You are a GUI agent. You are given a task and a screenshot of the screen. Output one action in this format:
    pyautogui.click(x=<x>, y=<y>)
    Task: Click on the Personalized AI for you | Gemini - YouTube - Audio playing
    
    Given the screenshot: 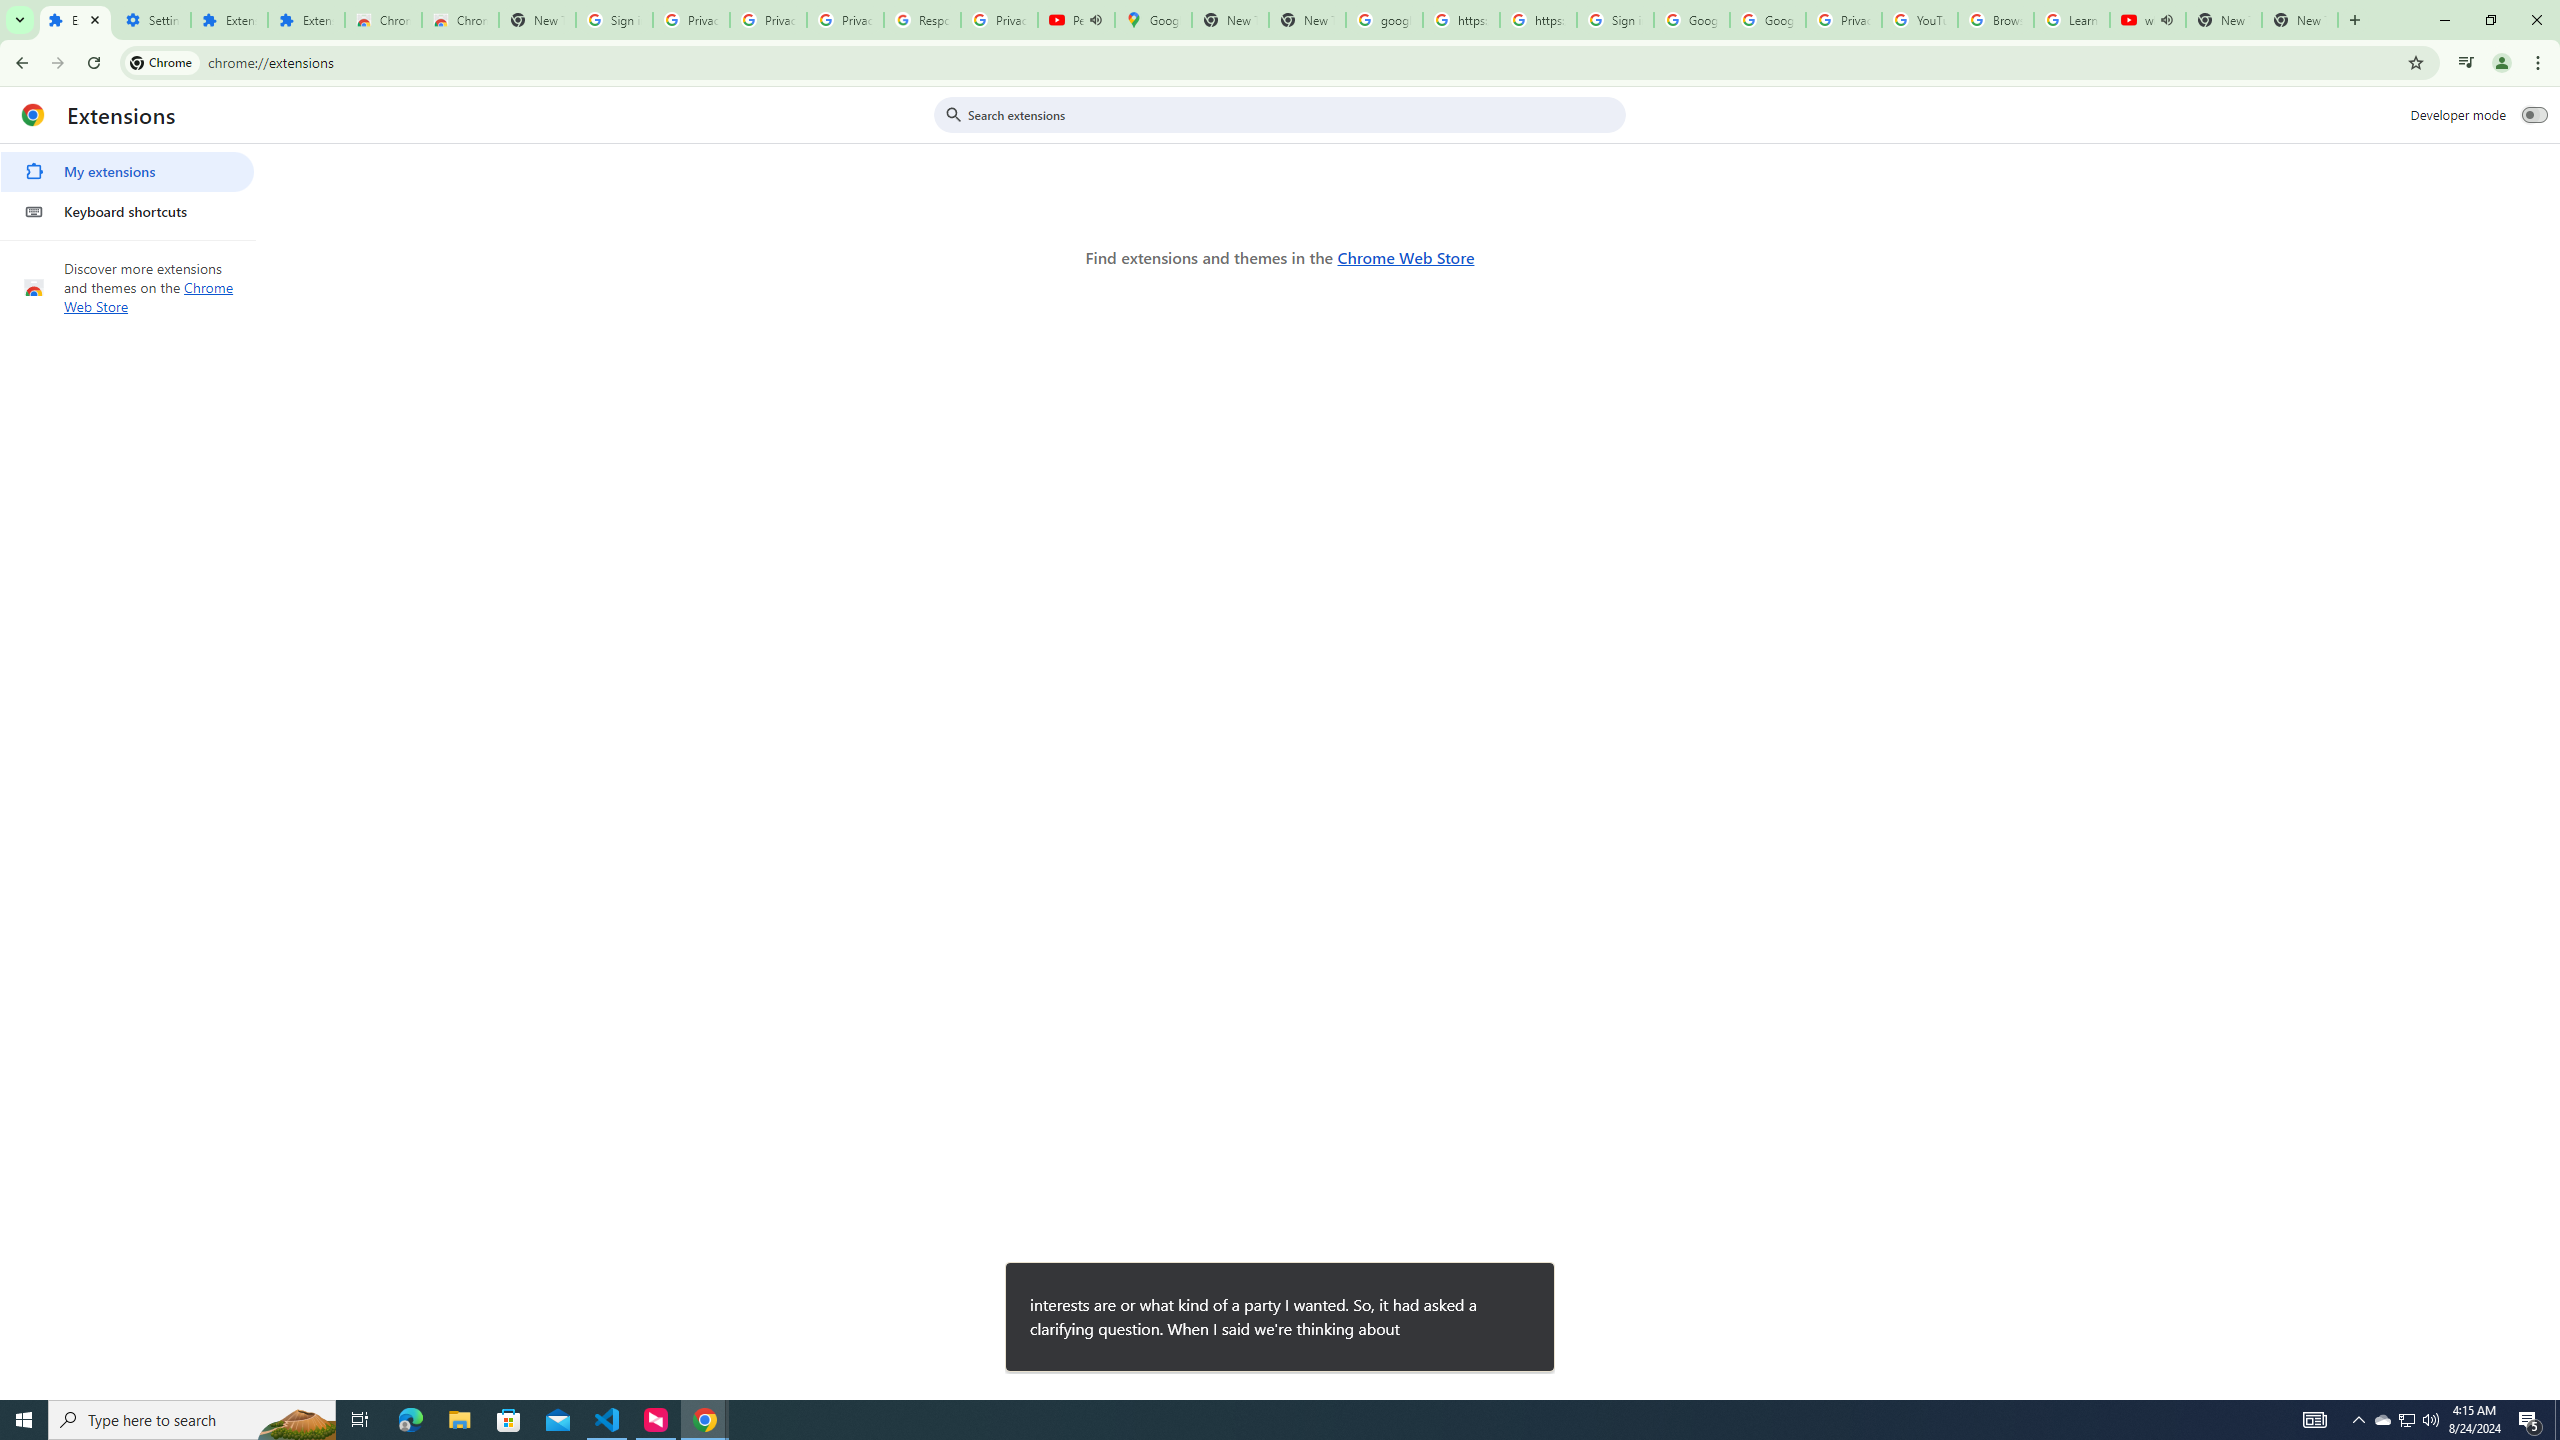 What is the action you would take?
    pyautogui.click(x=1076, y=20)
    